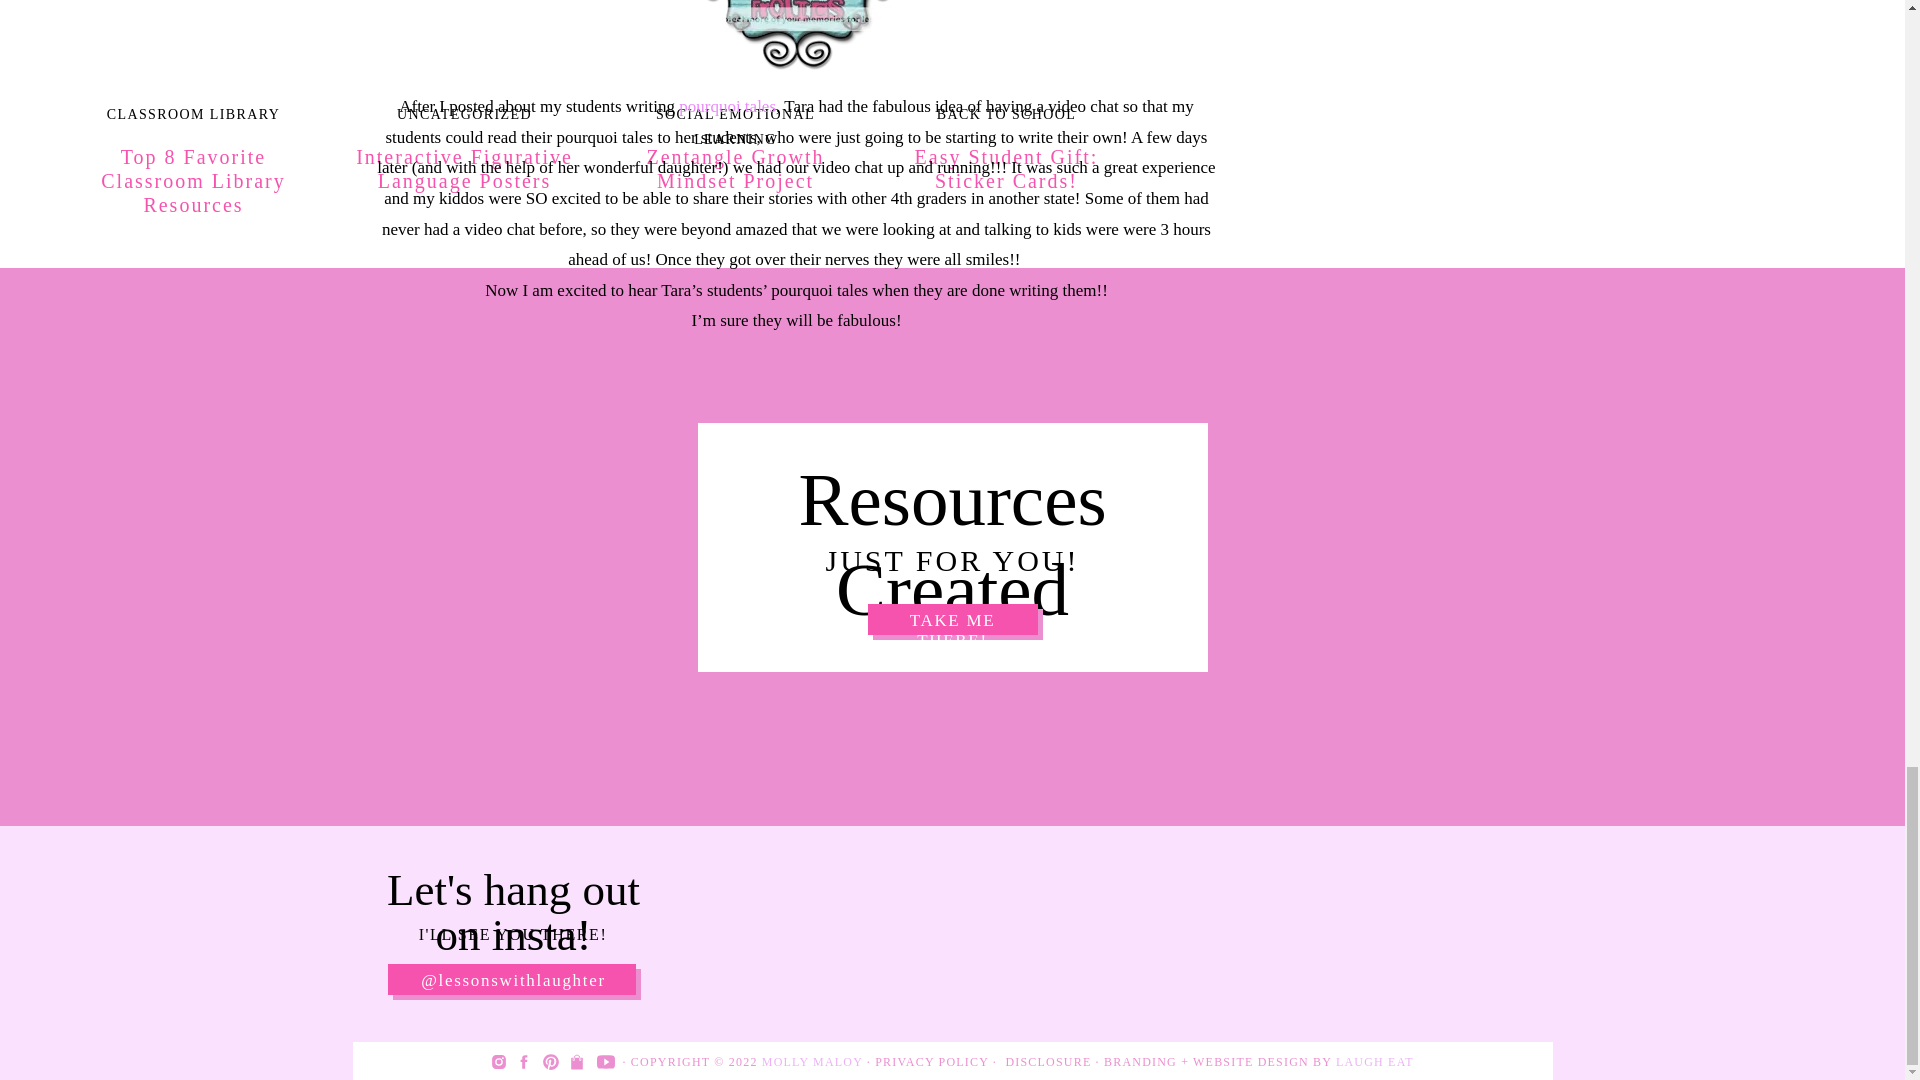  I want to click on pourquoi tales, so click(727, 106).